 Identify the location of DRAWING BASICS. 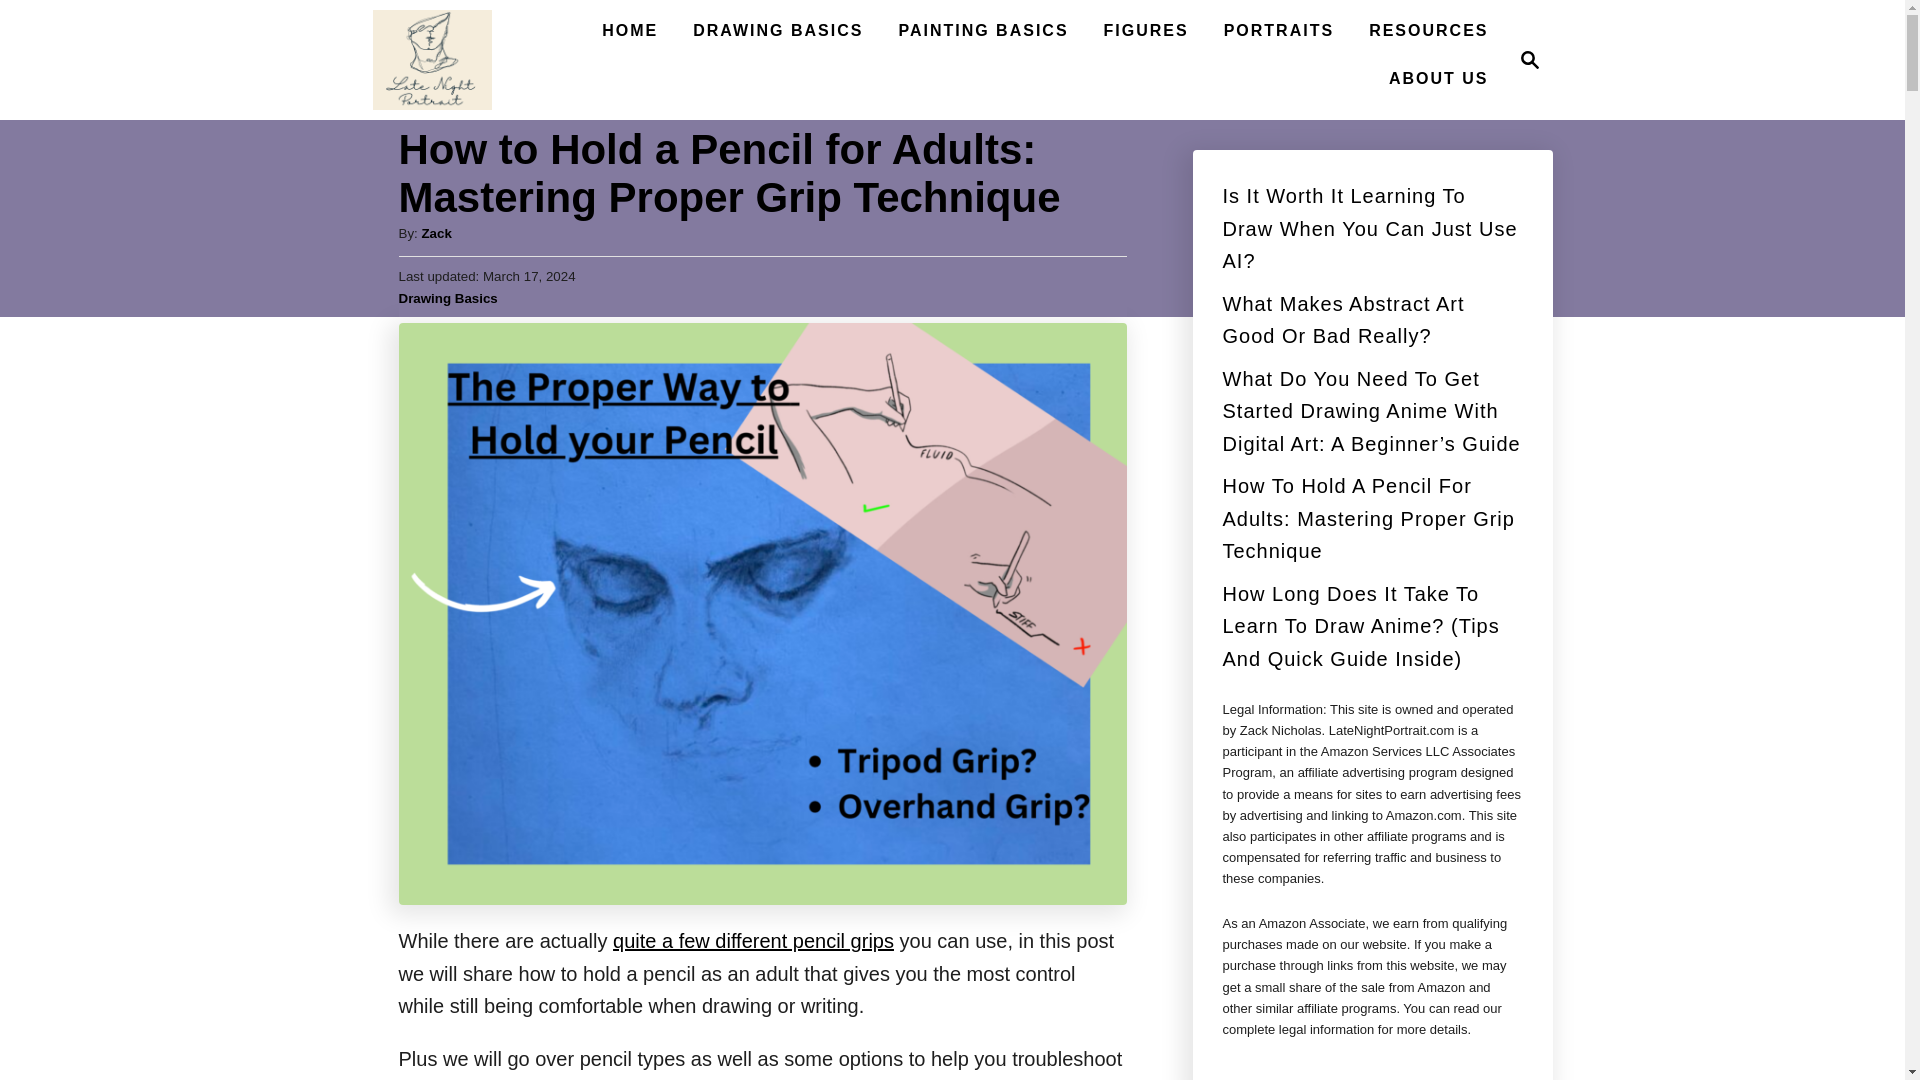
(778, 30).